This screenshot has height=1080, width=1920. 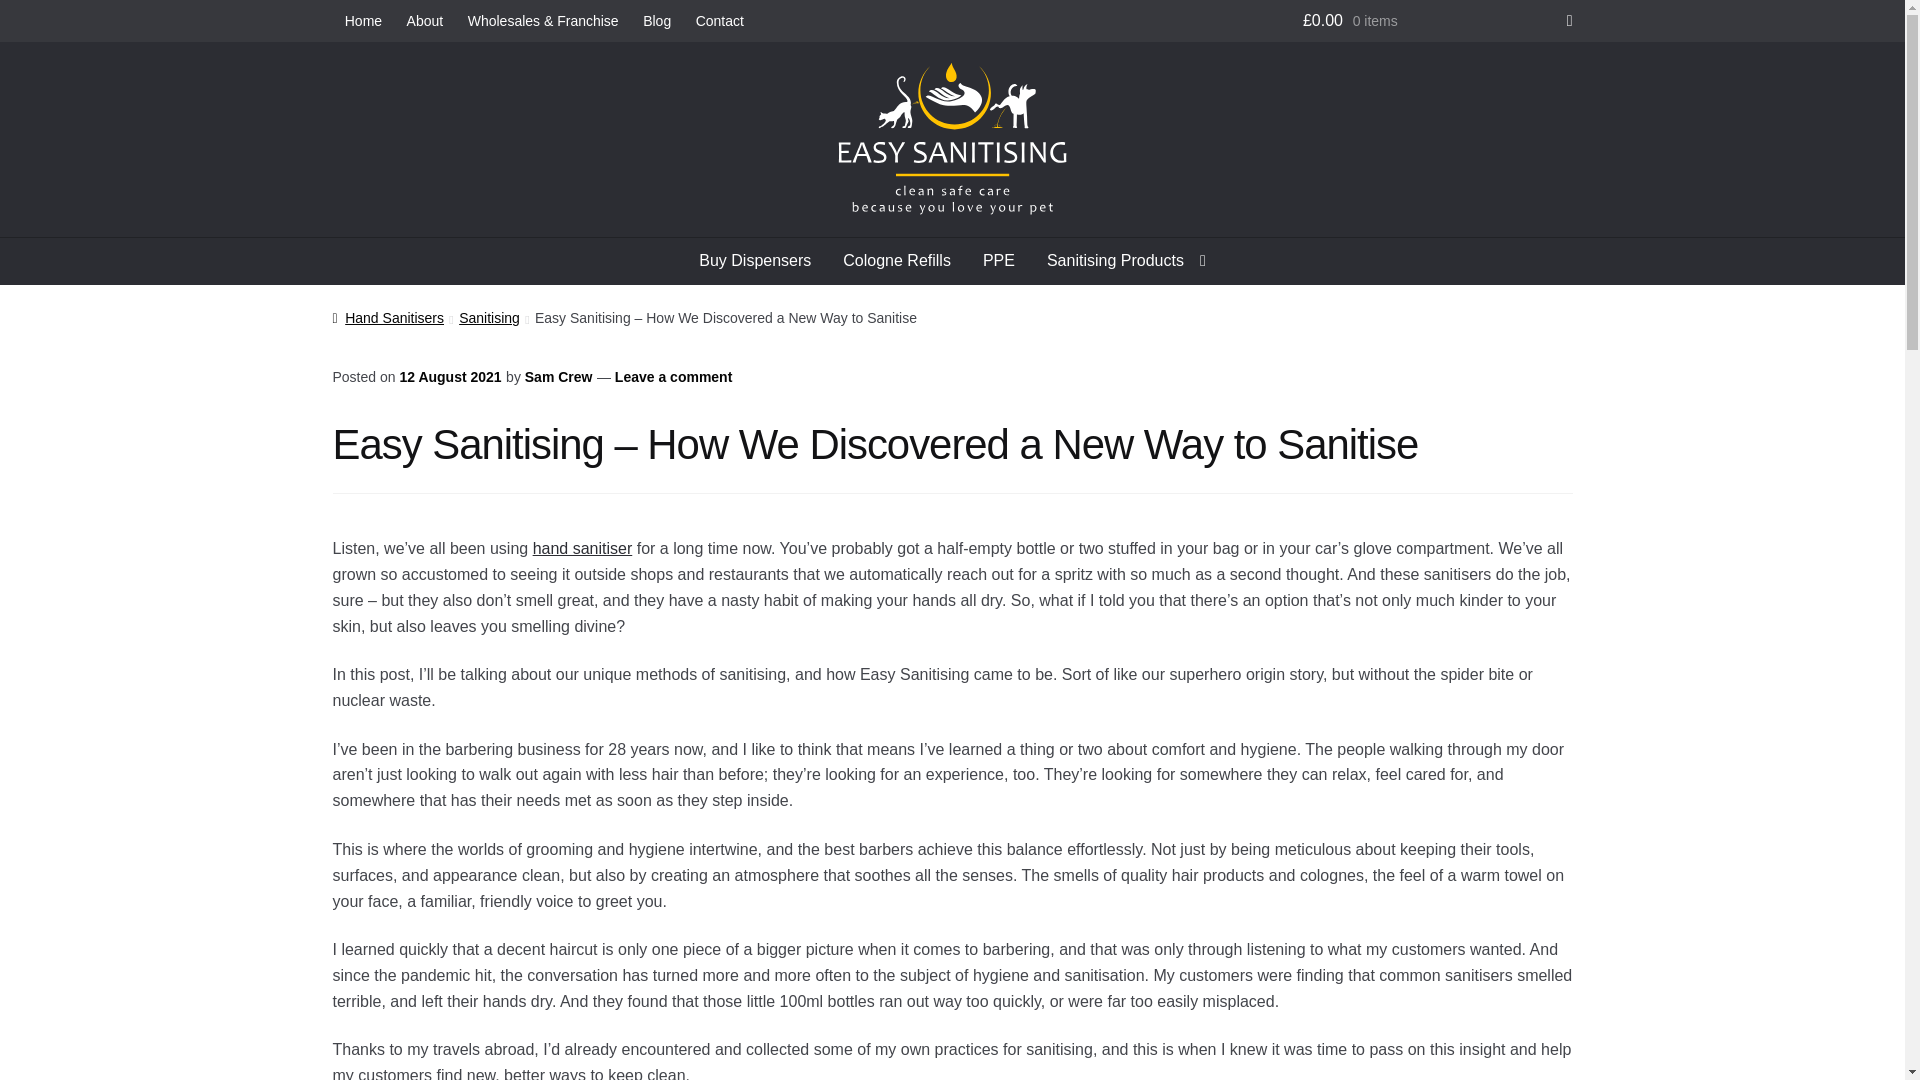 What do you see at coordinates (674, 376) in the screenshot?
I see `Leave a comment` at bounding box center [674, 376].